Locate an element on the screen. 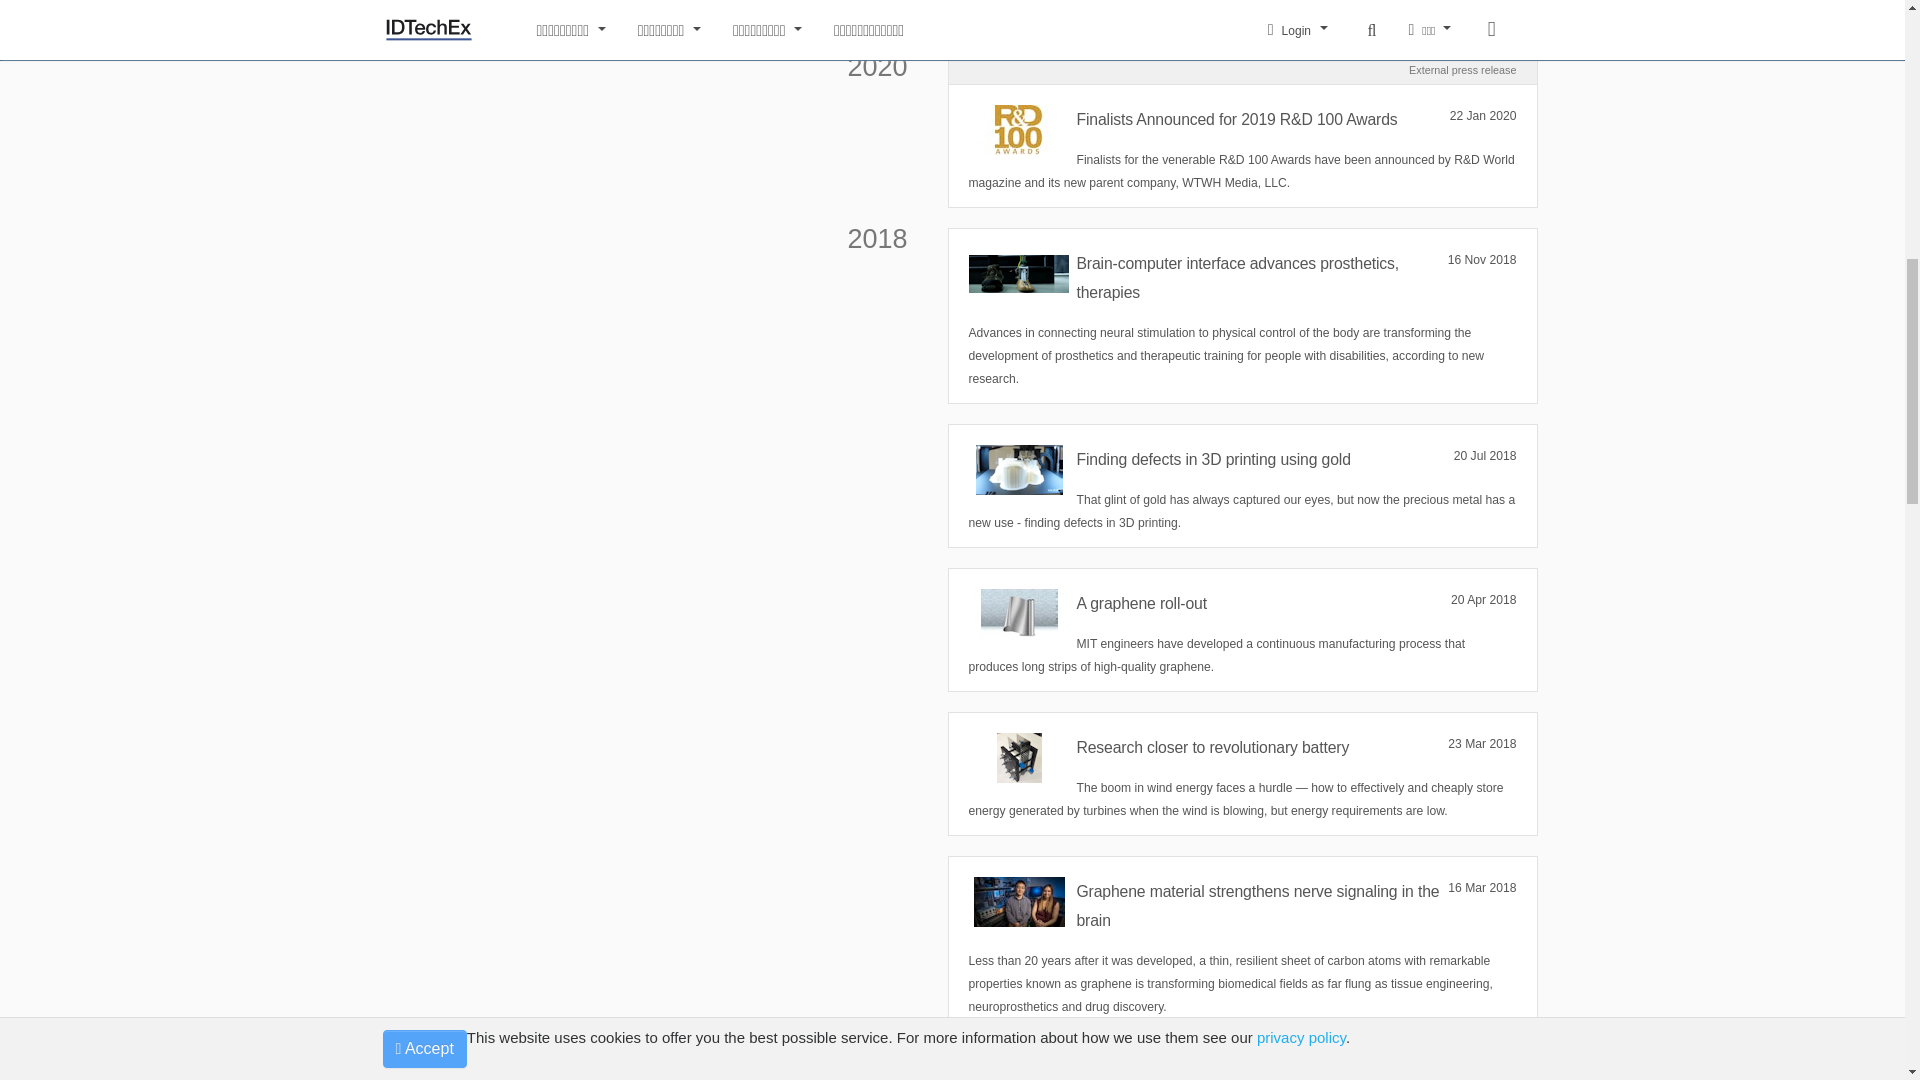 Image resolution: width=1920 pixels, height=1080 pixels. 20 Jul 2018 is located at coordinates (1484, 456).